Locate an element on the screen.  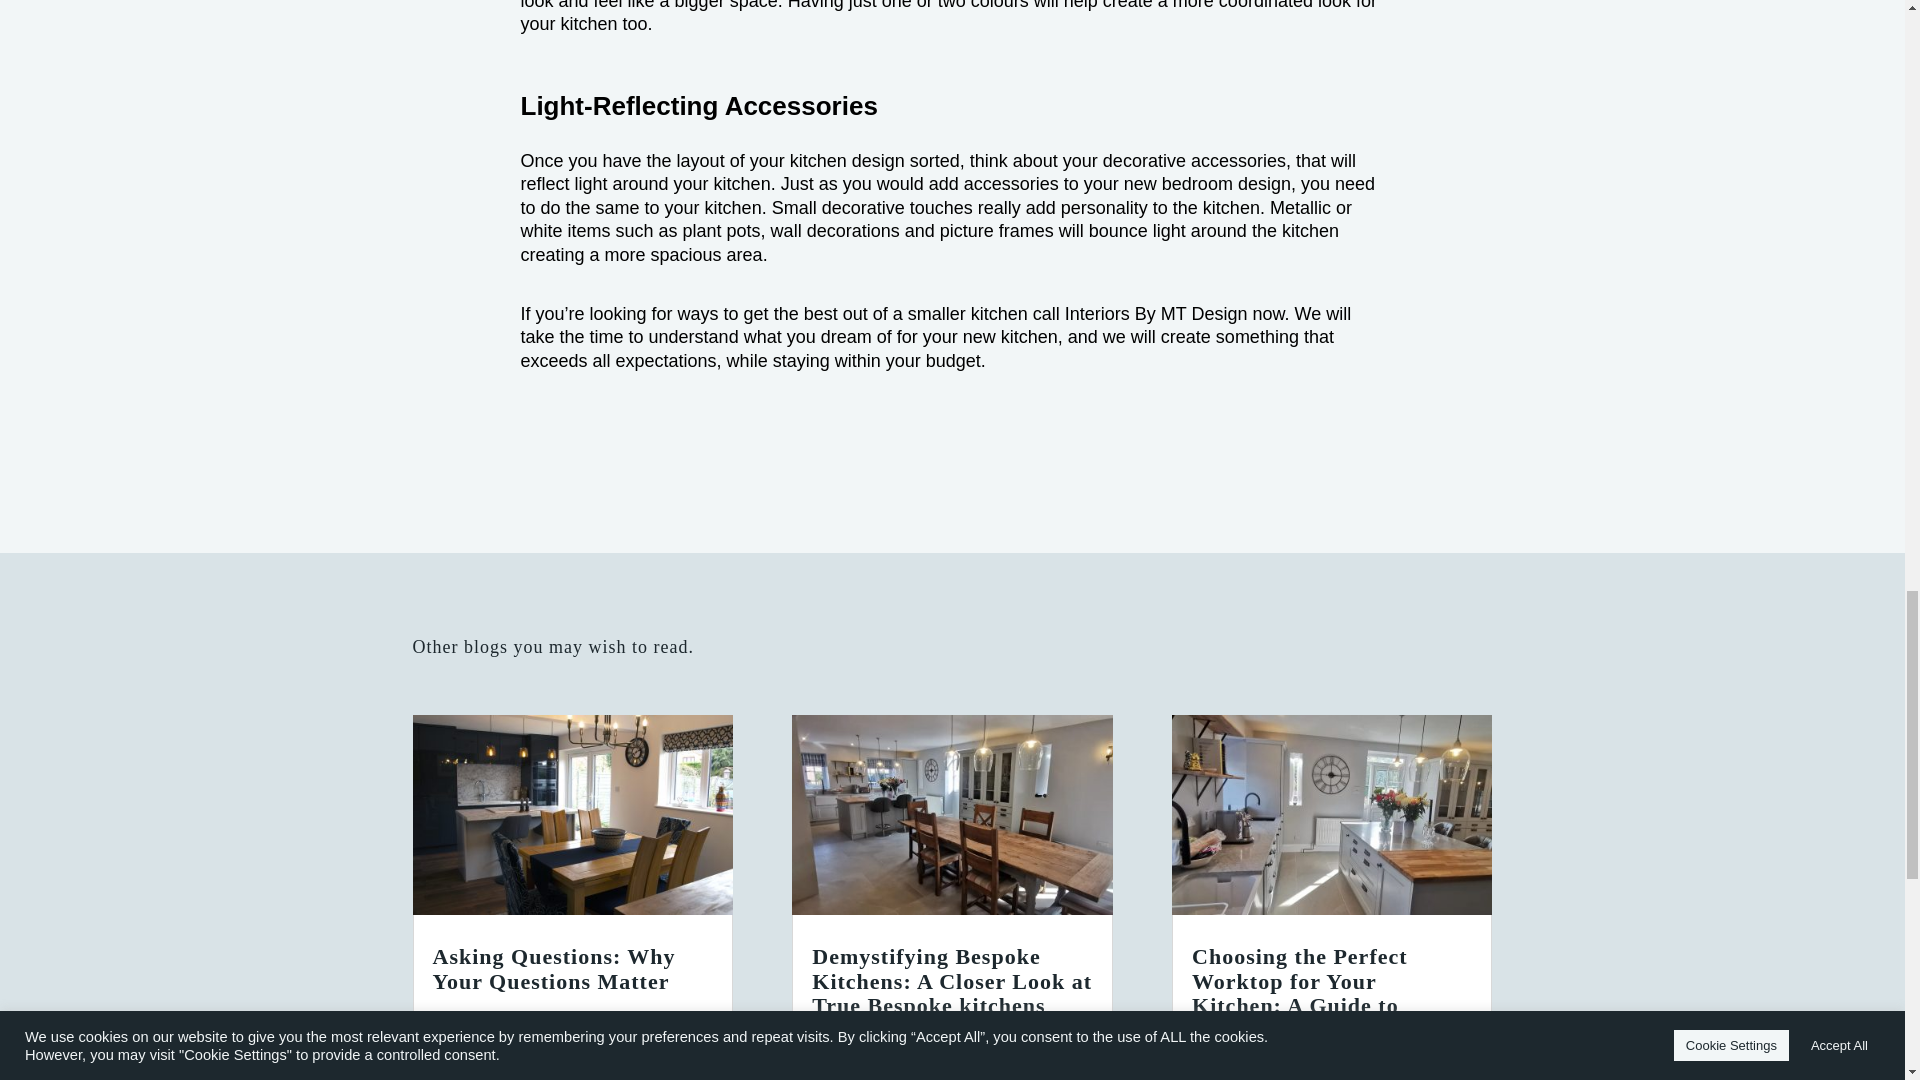
Maggie Talbot is located at coordinates (888, 1050).